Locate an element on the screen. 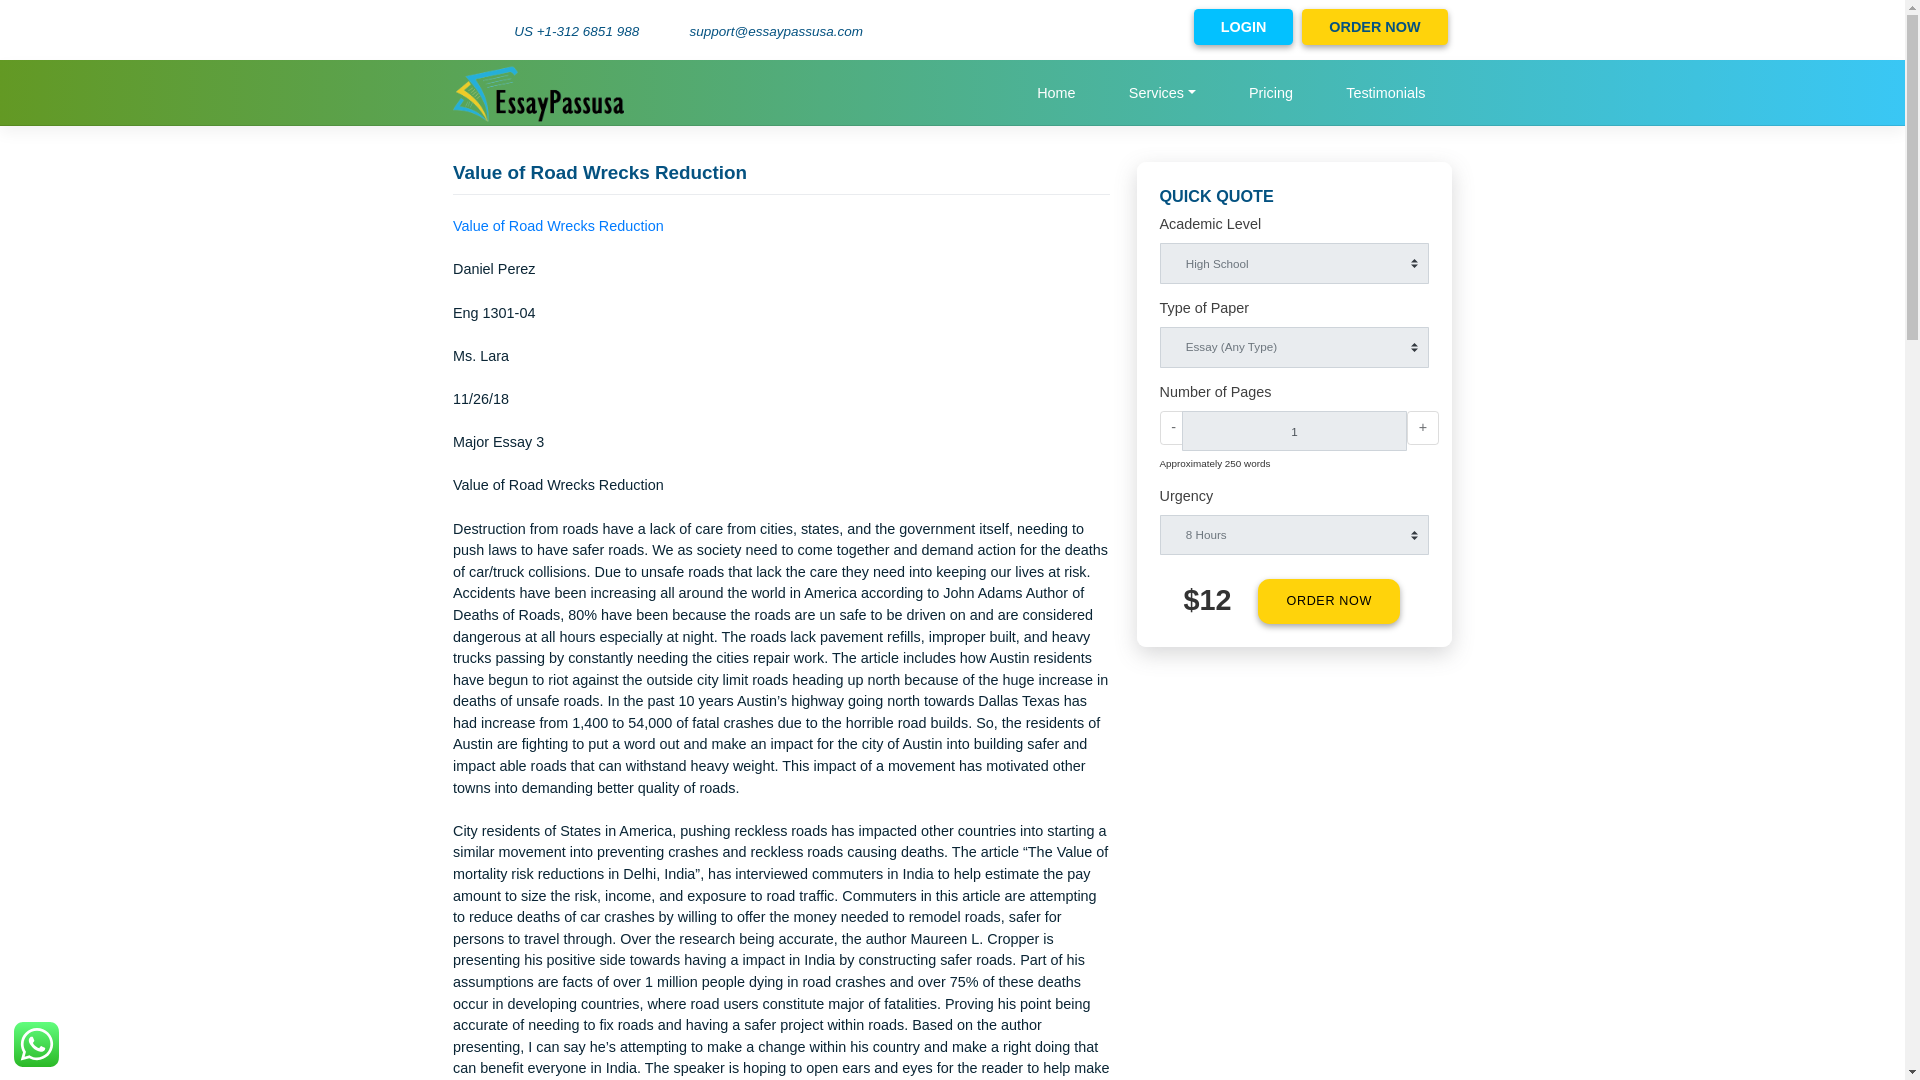  Value of Road Wrecks Reduction is located at coordinates (620, 250).